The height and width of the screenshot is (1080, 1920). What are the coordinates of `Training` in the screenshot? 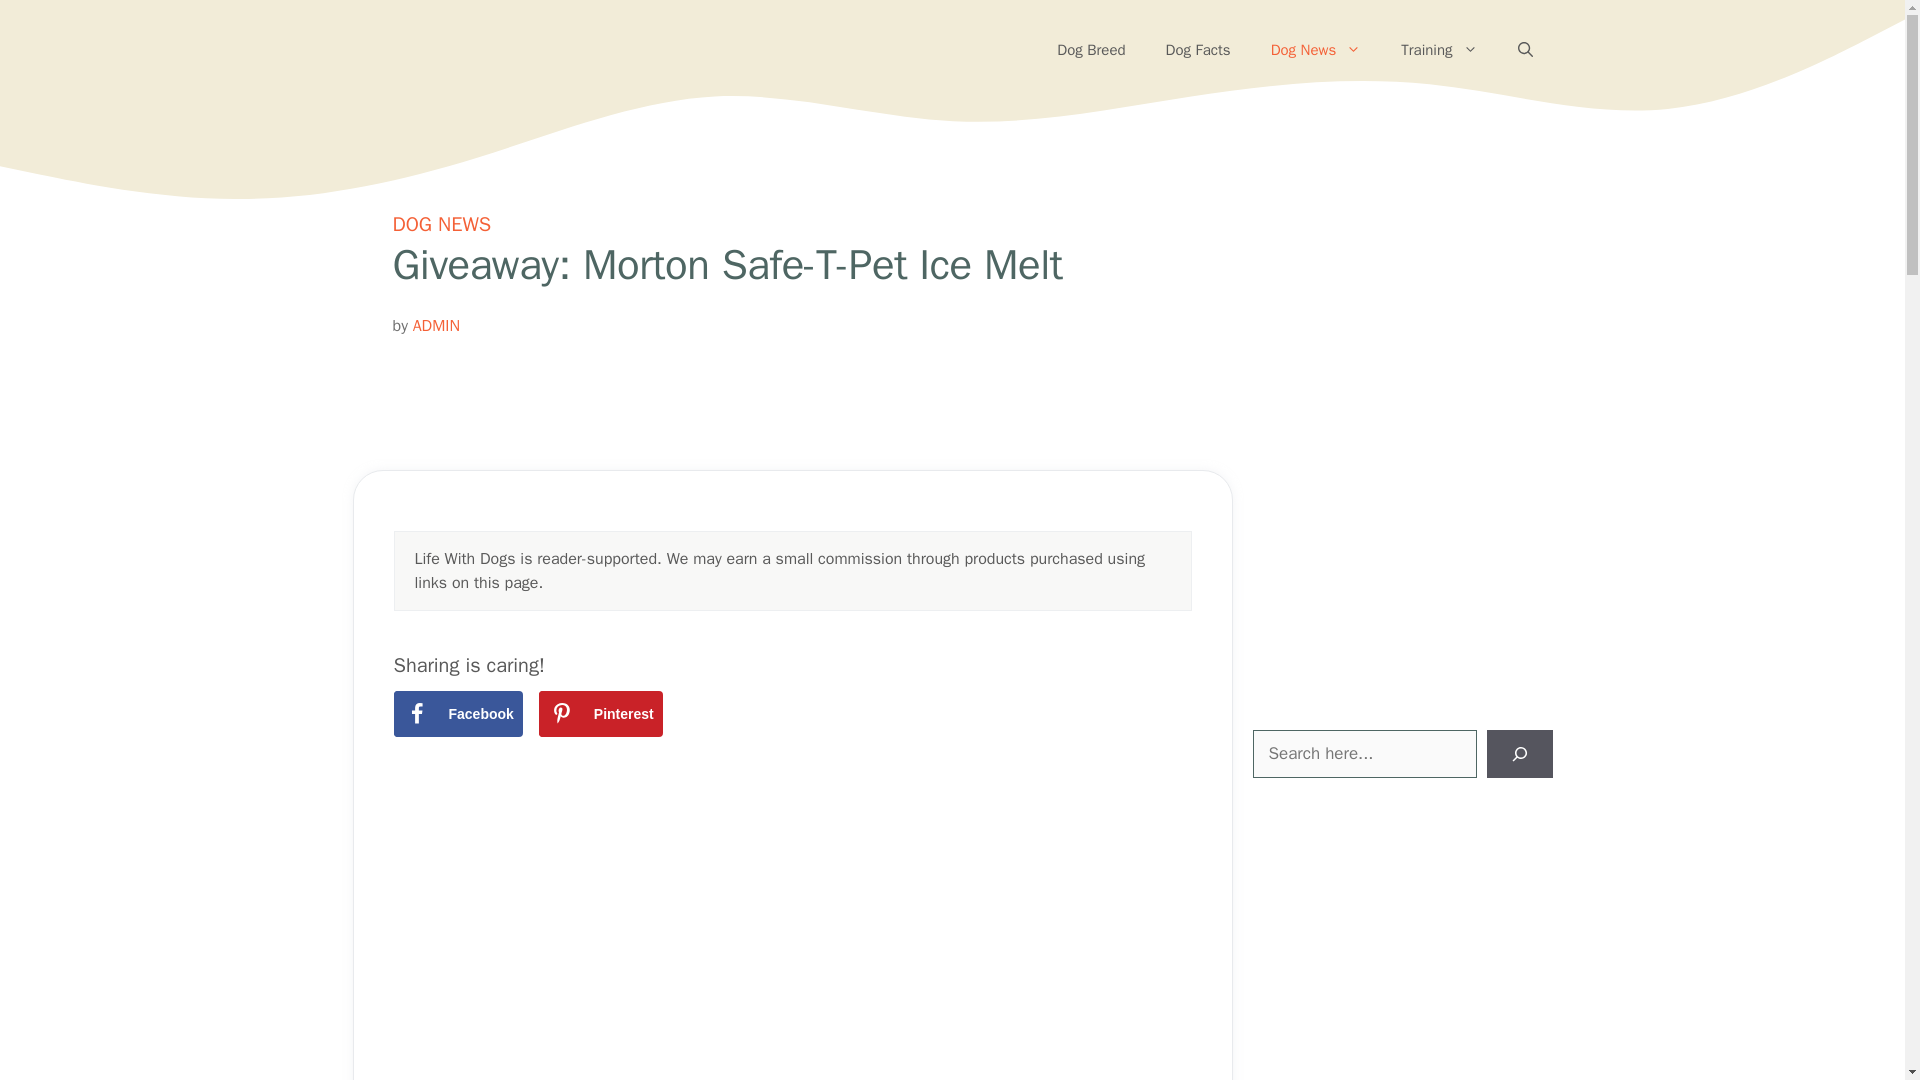 It's located at (1438, 50).